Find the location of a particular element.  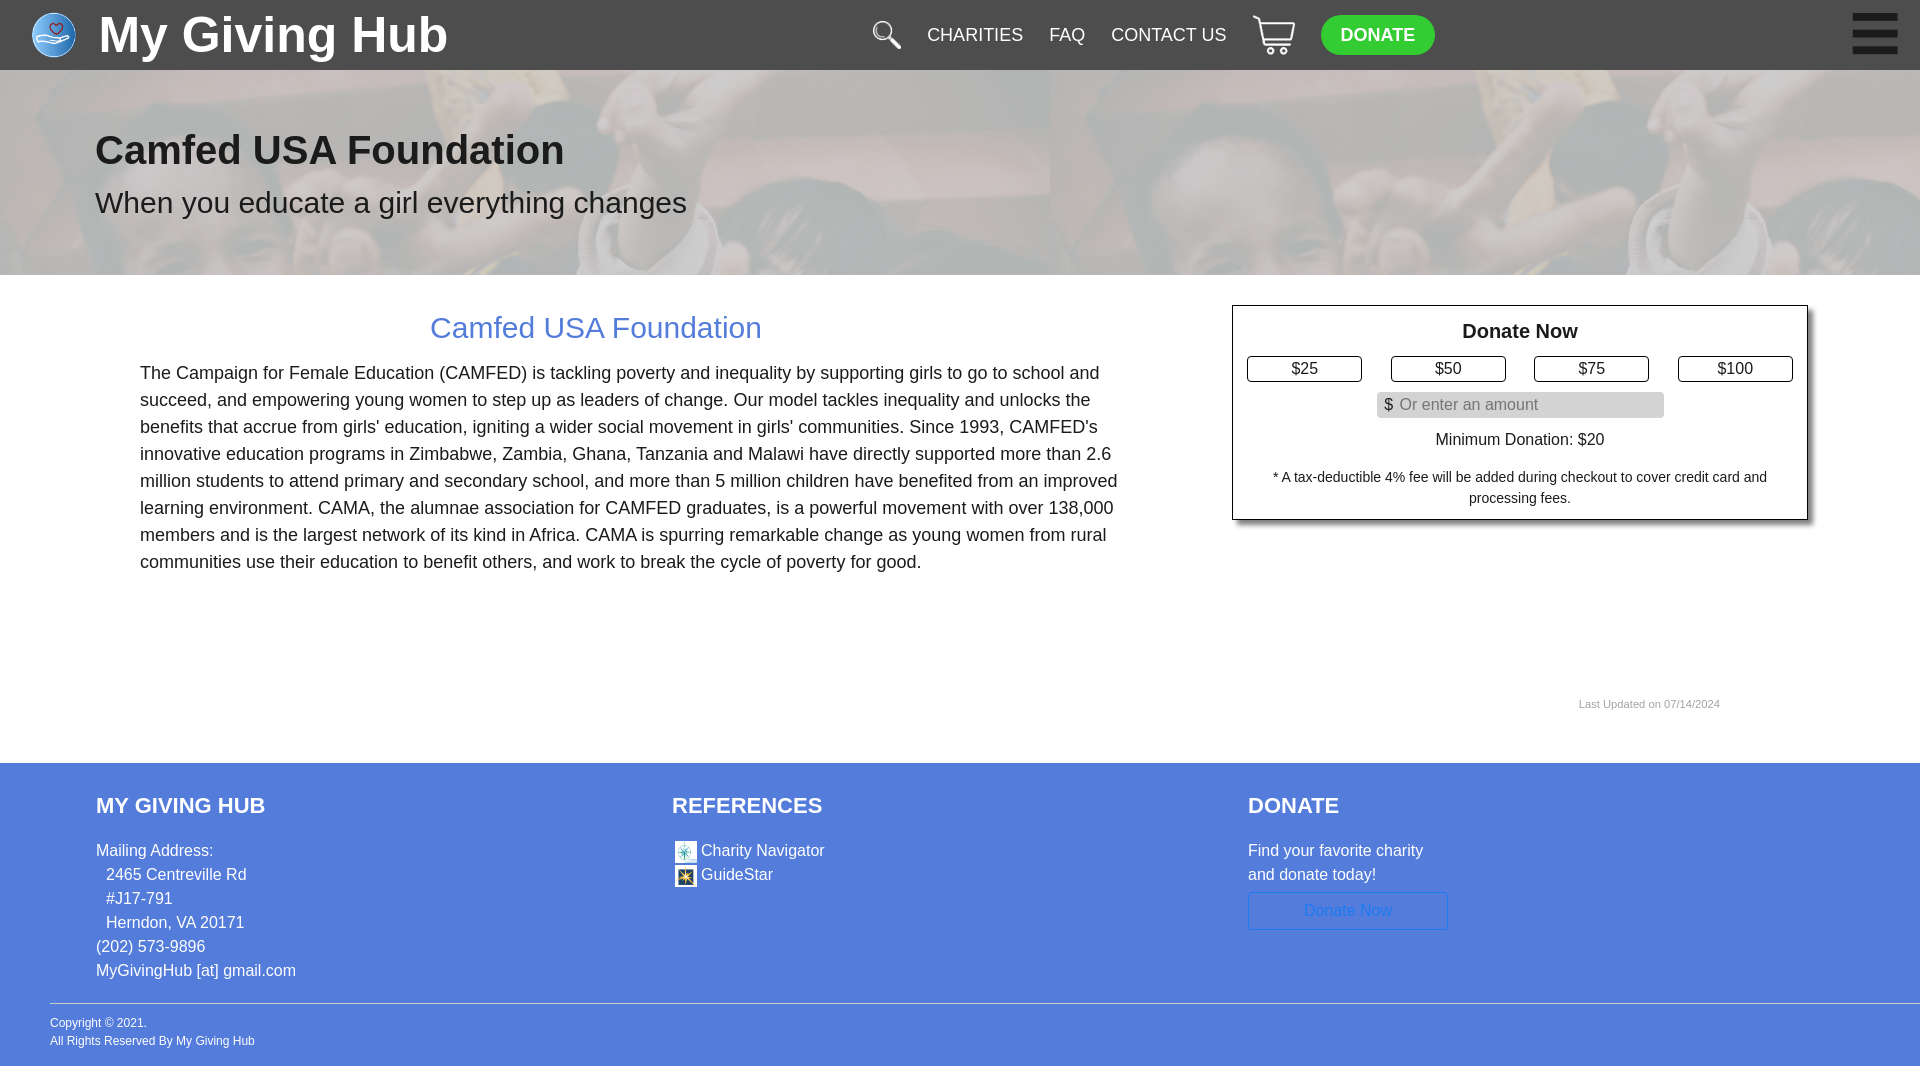

DONATE is located at coordinates (1377, 35).